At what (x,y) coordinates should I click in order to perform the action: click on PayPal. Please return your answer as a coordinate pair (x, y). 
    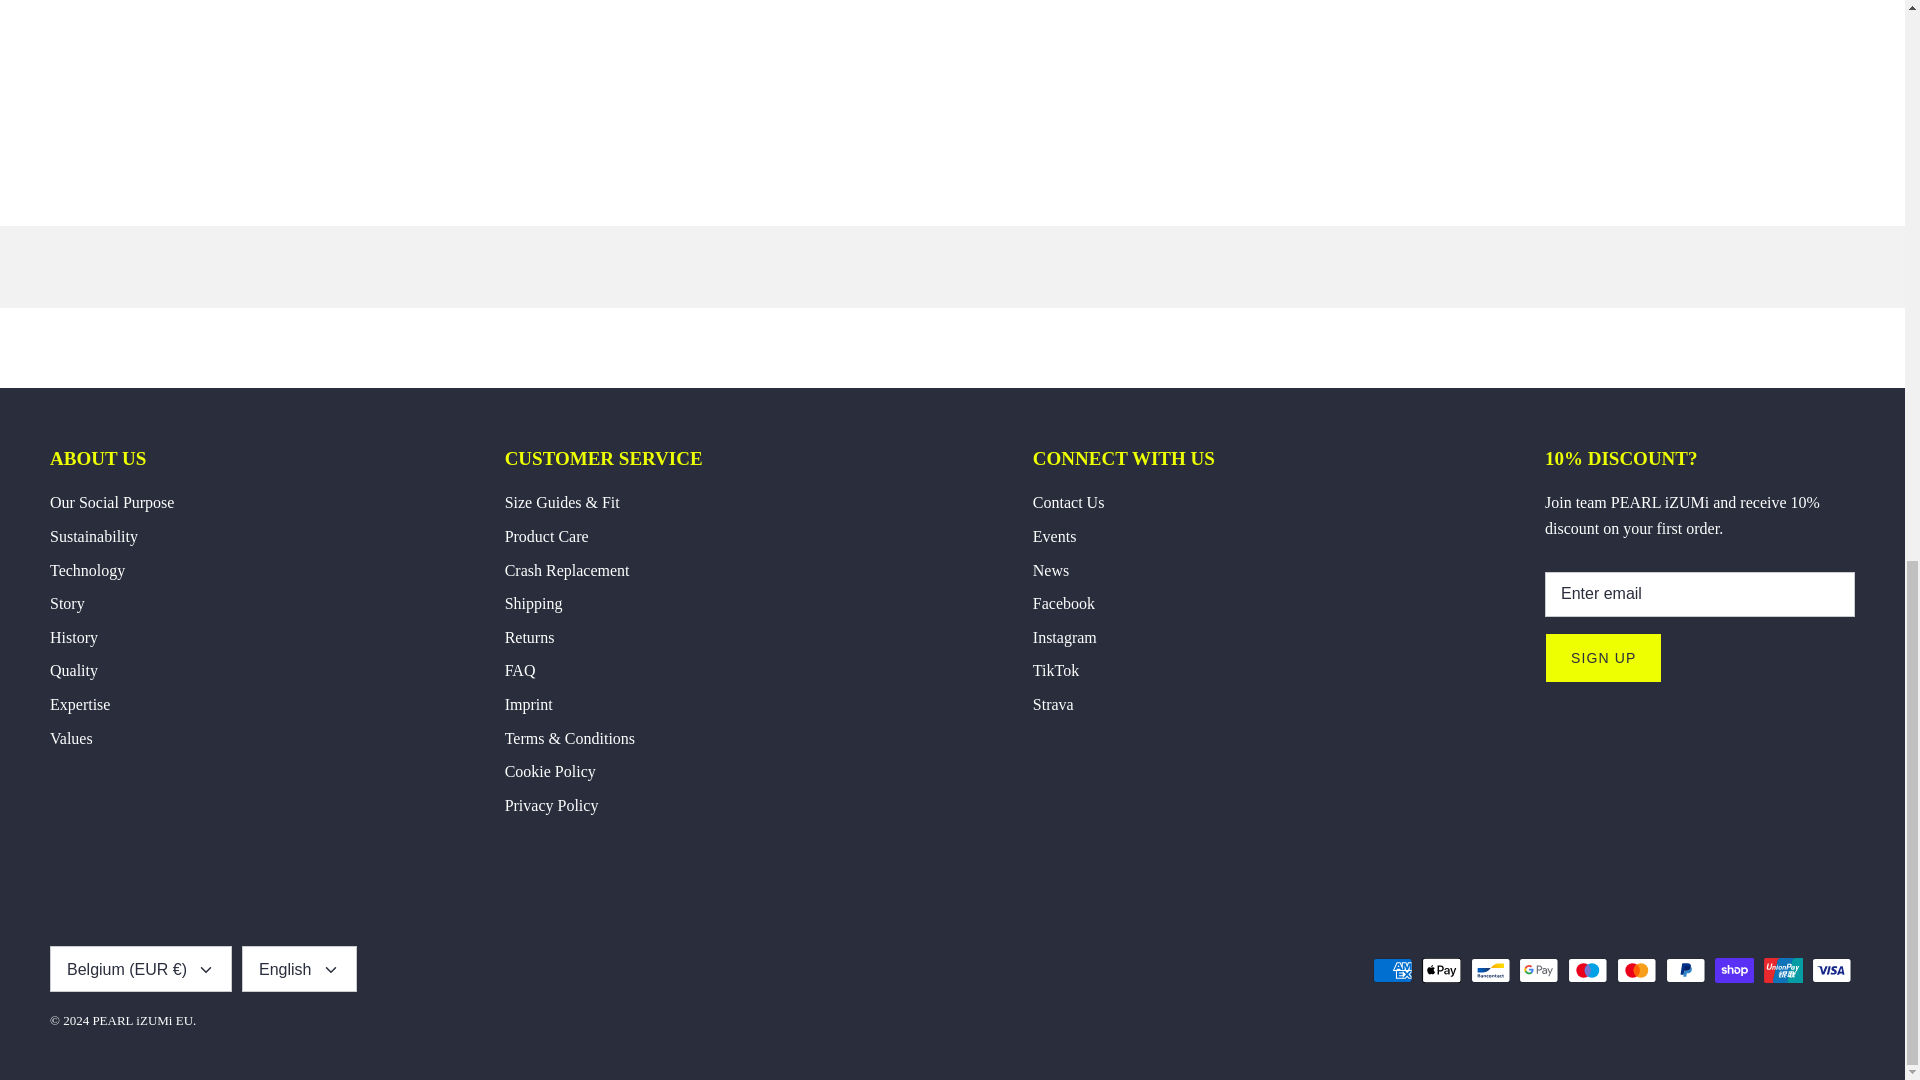
    Looking at the image, I should click on (1685, 970).